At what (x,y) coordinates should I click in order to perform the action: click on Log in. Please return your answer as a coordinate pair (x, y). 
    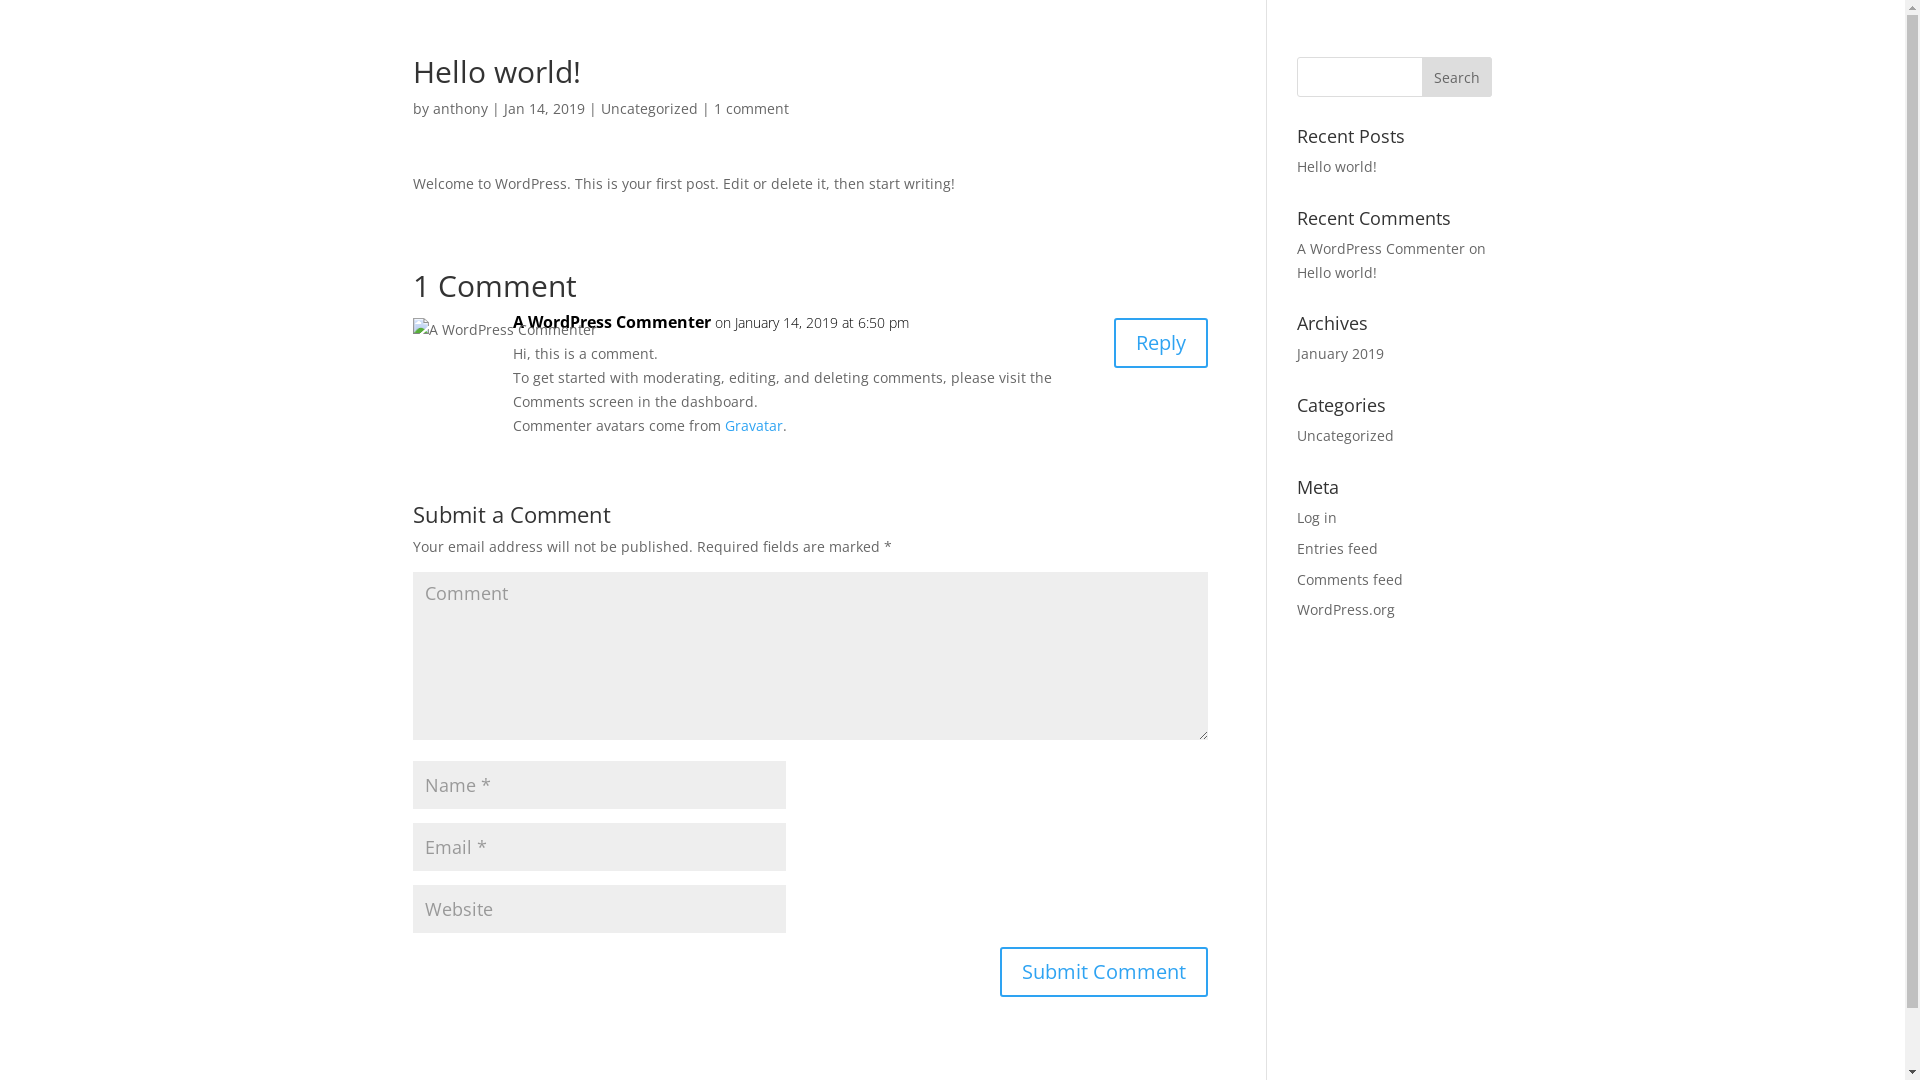
    Looking at the image, I should click on (1317, 518).